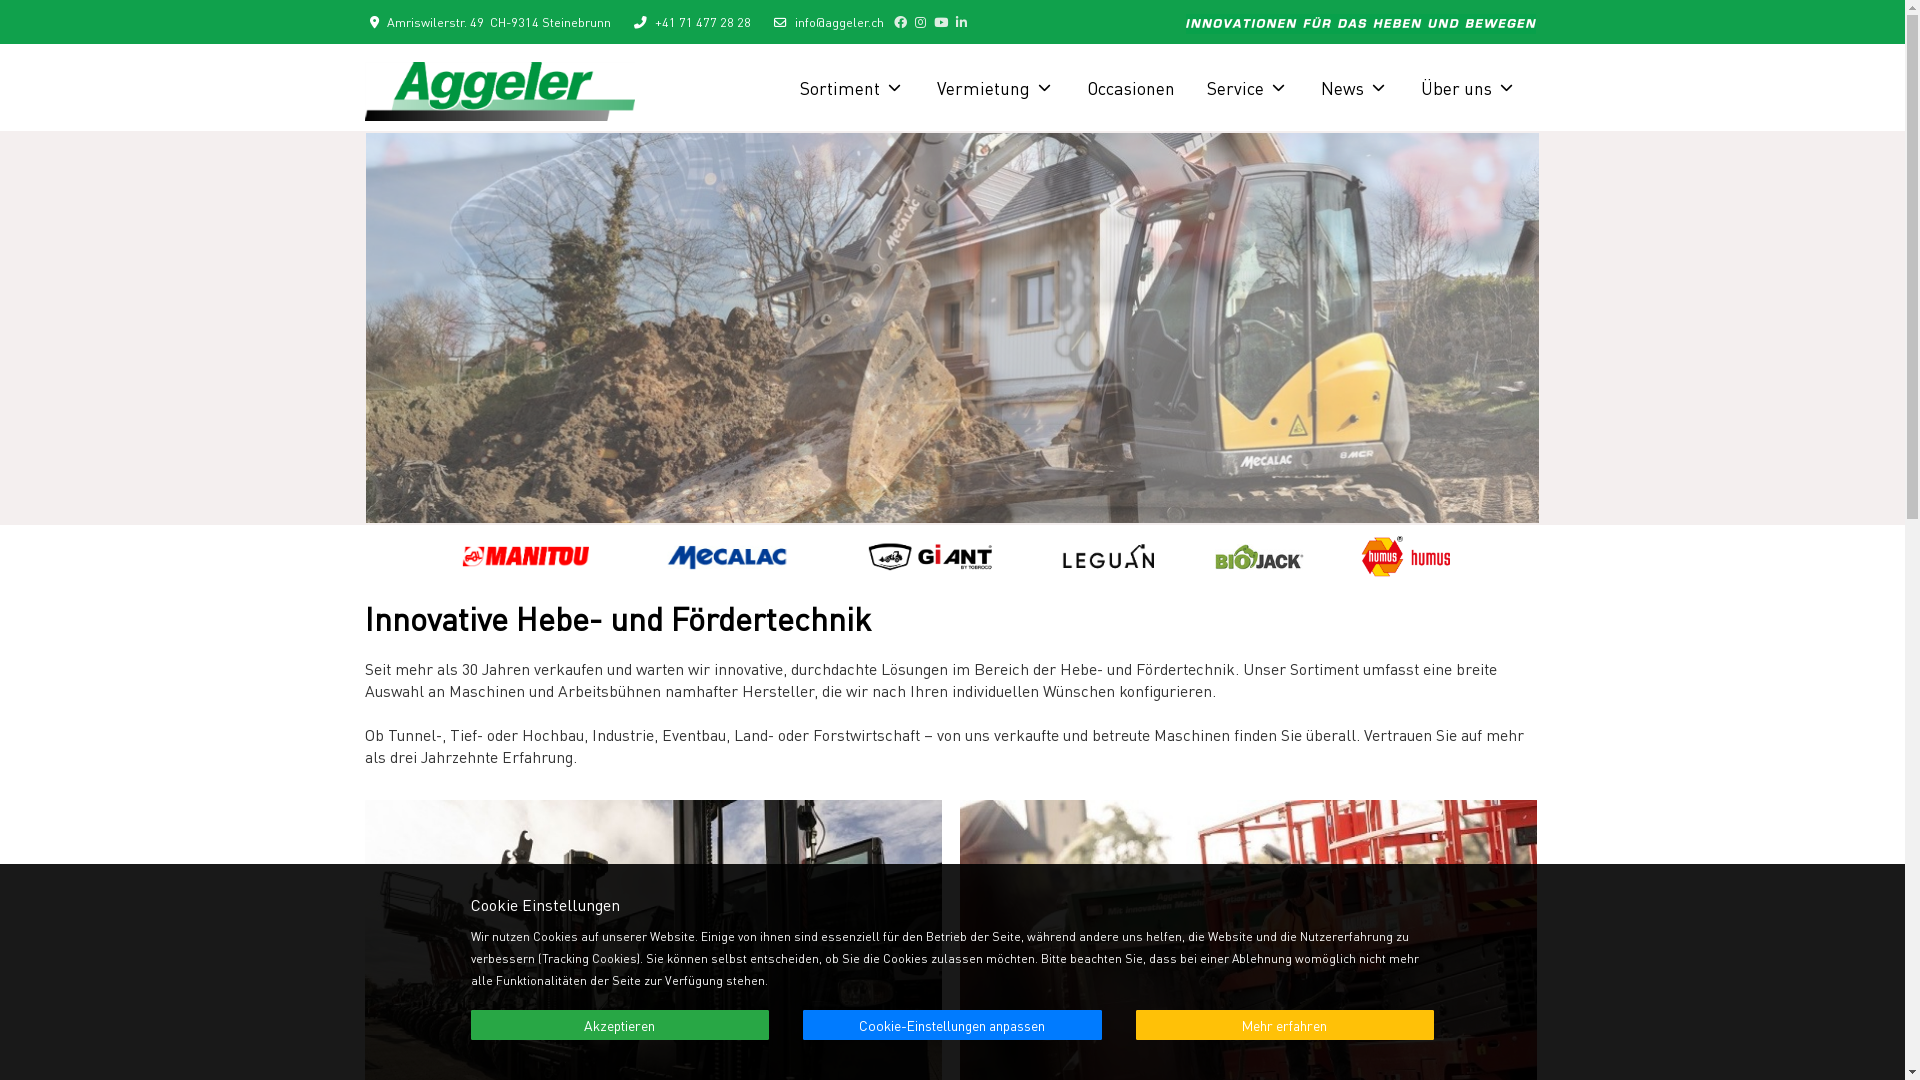 This screenshot has height=1080, width=1920. I want to click on Cookie-Einstellungen anpassen, so click(952, 1025).